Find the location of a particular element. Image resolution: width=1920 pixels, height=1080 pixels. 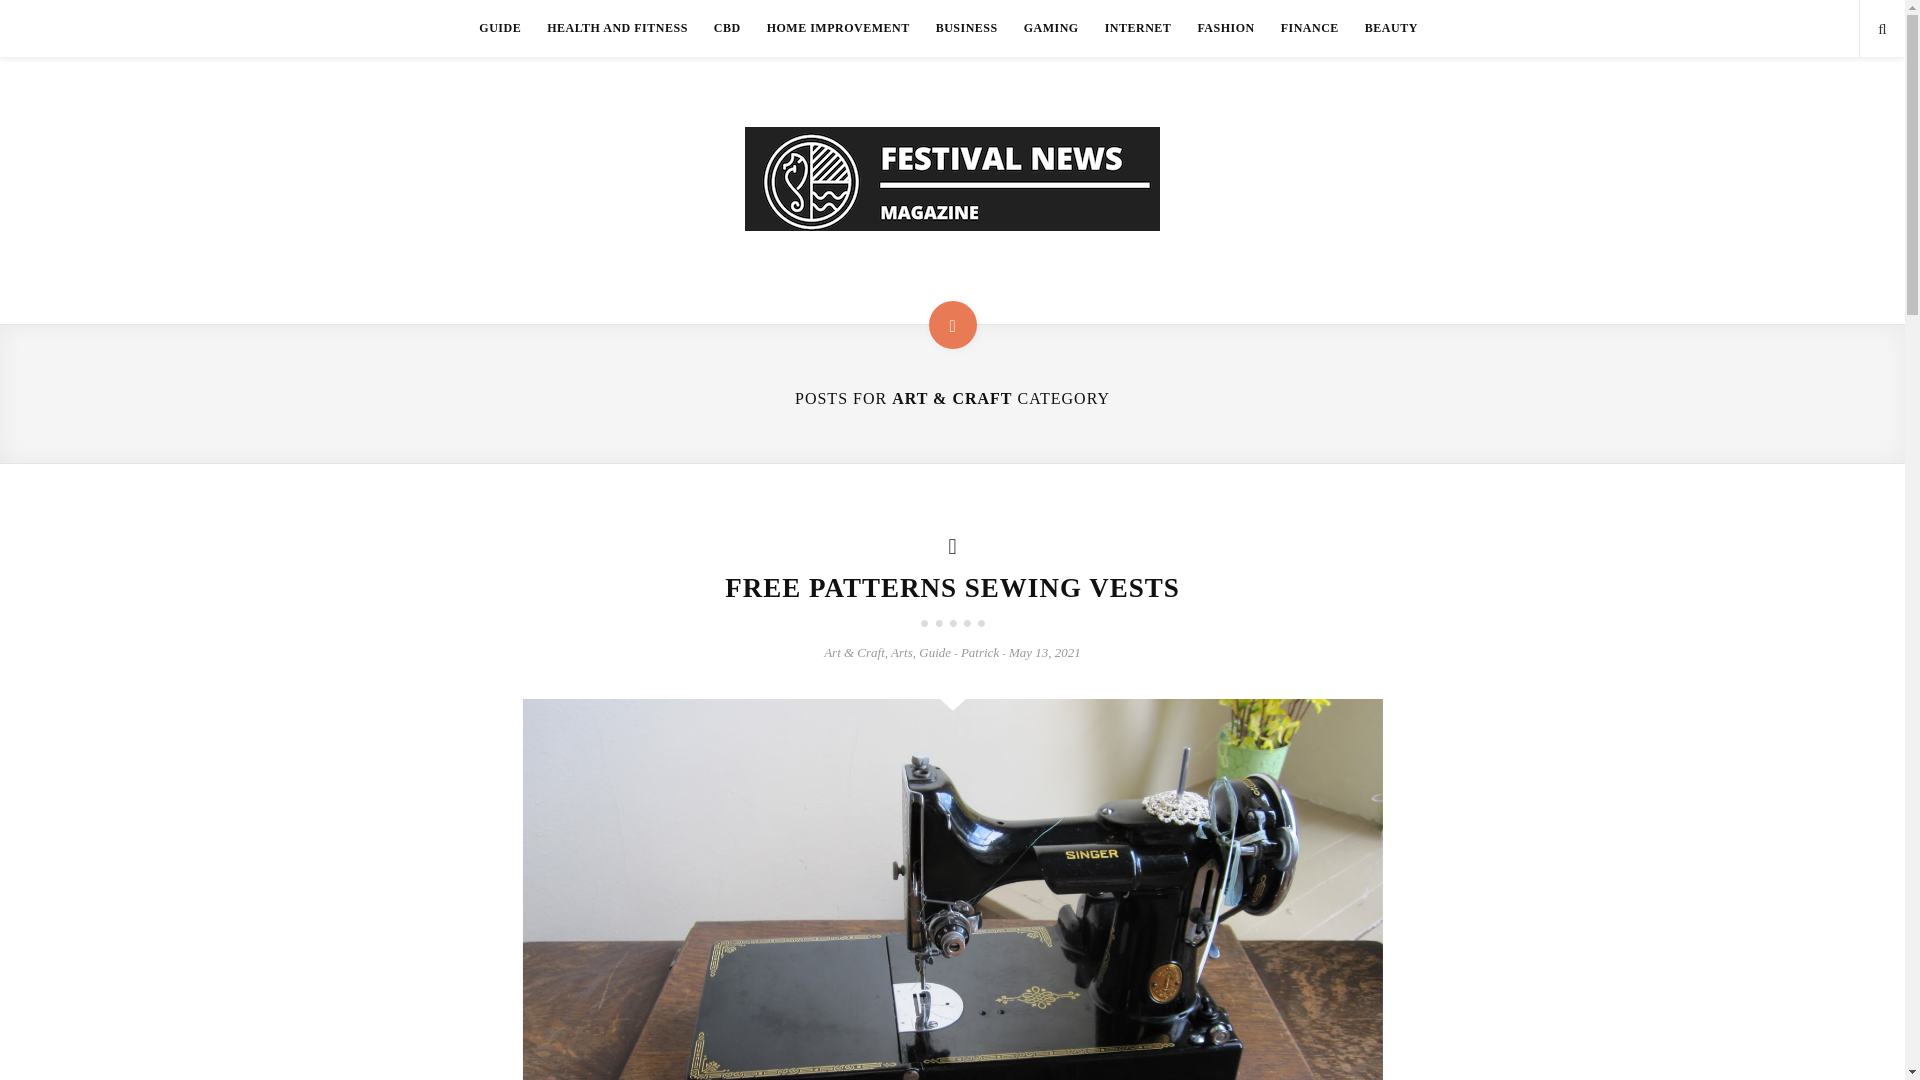

BEAUTY is located at coordinates (1390, 28).